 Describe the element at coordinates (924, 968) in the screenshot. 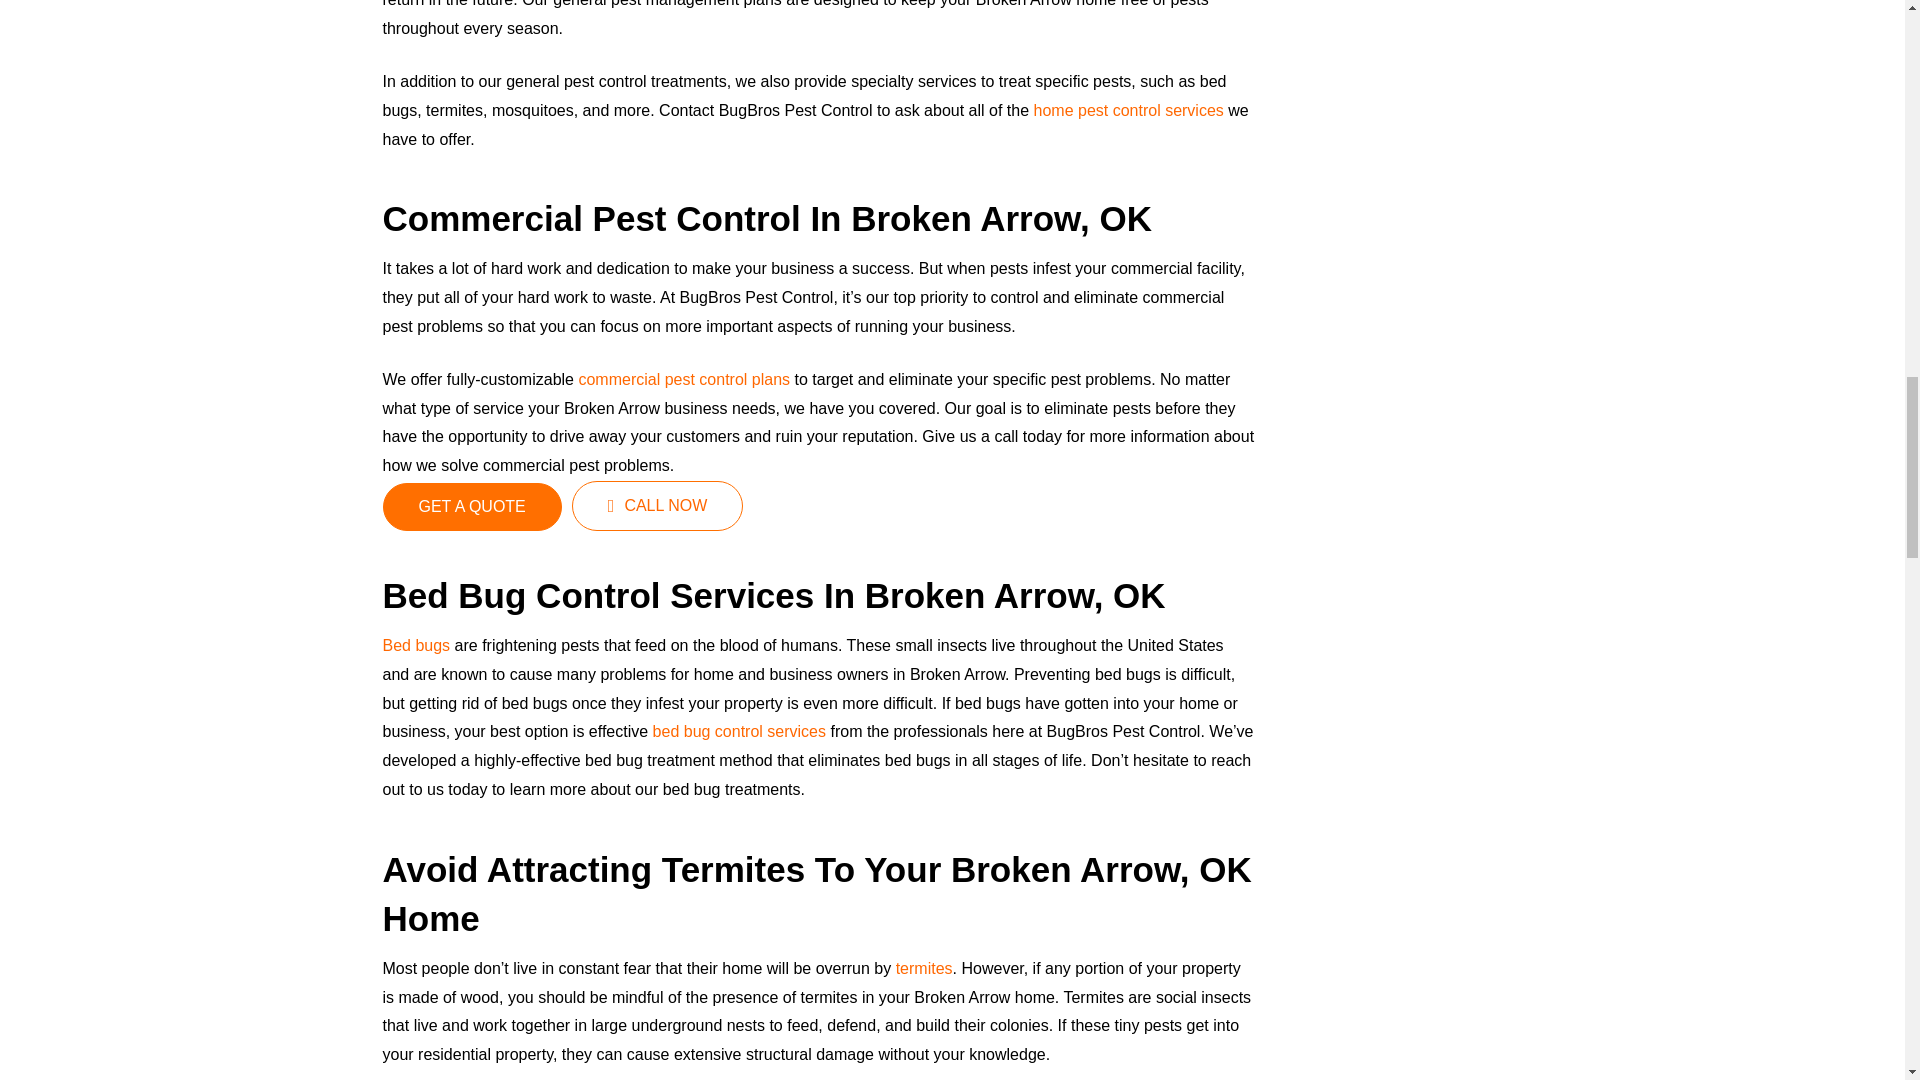

I see `termites` at that location.